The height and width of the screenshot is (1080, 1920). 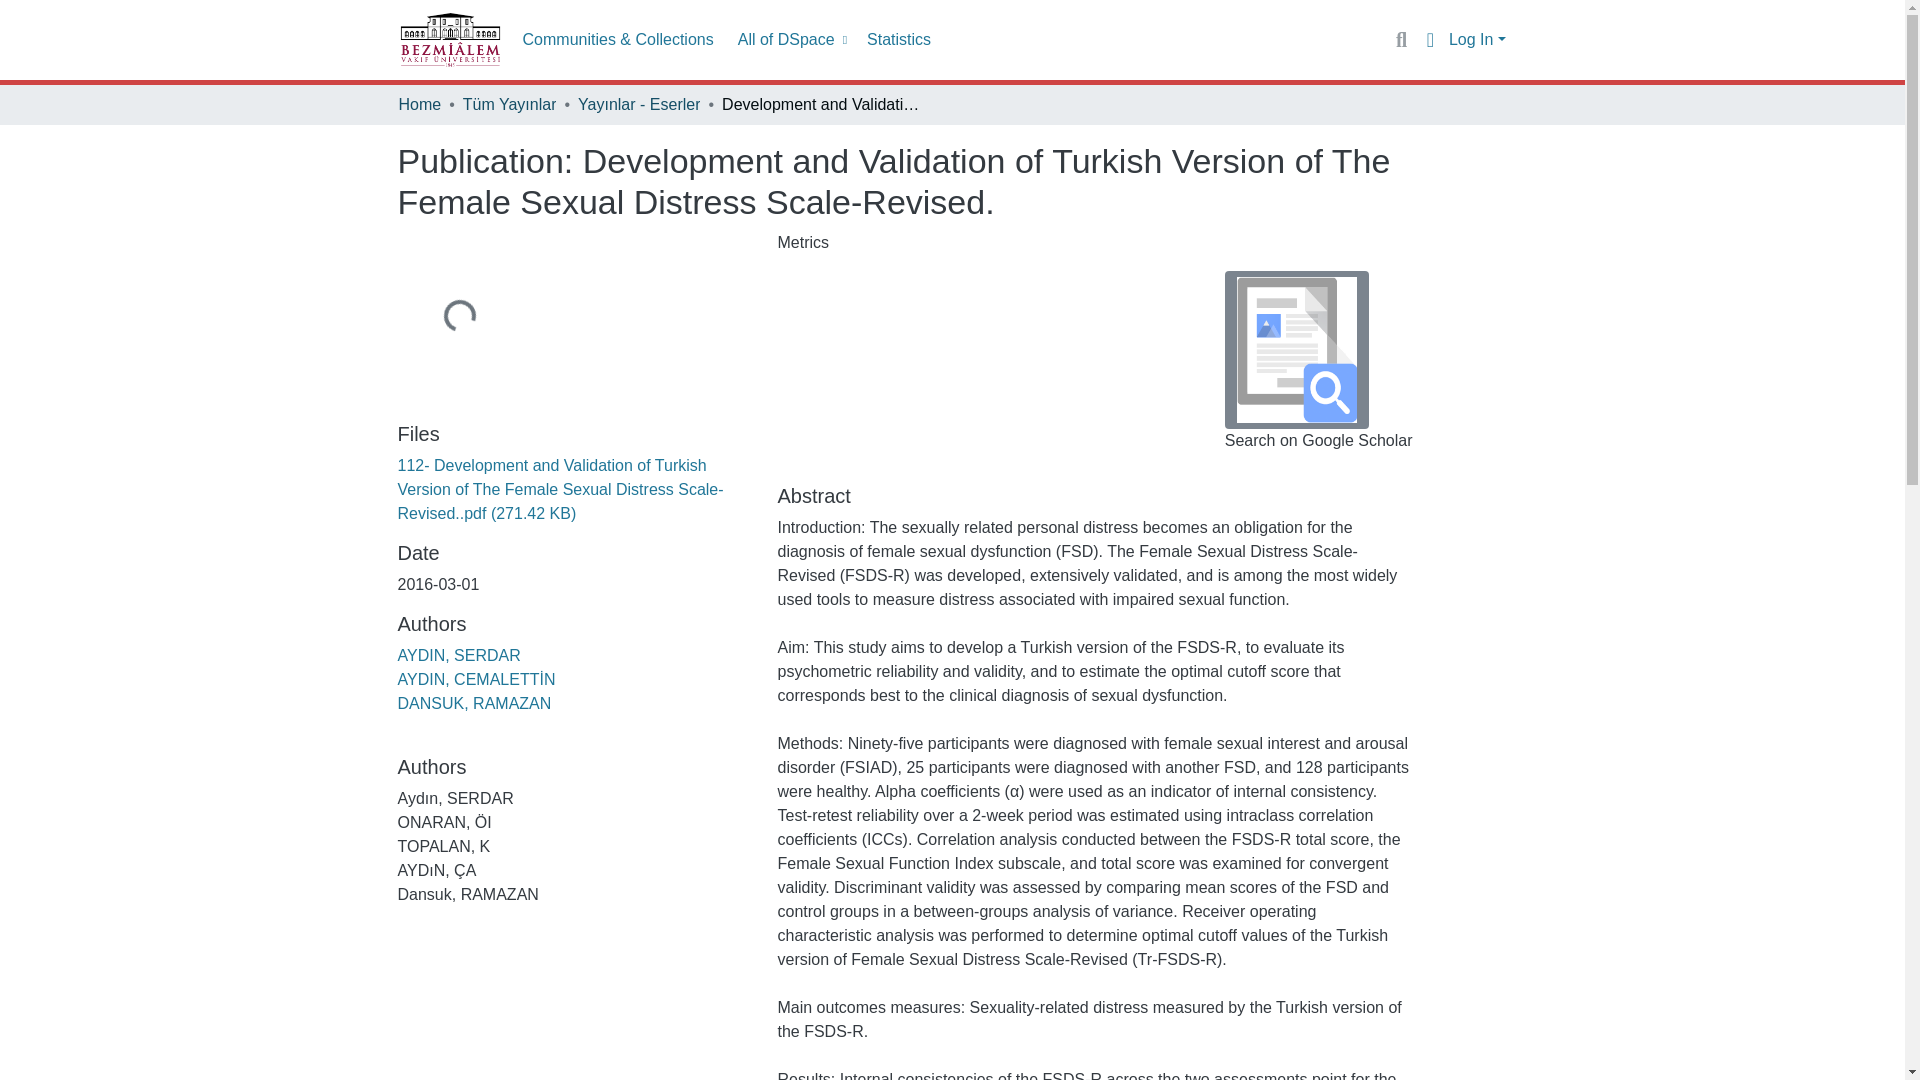 I want to click on AYDIN, SERDAR, so click(x=458, y=655).